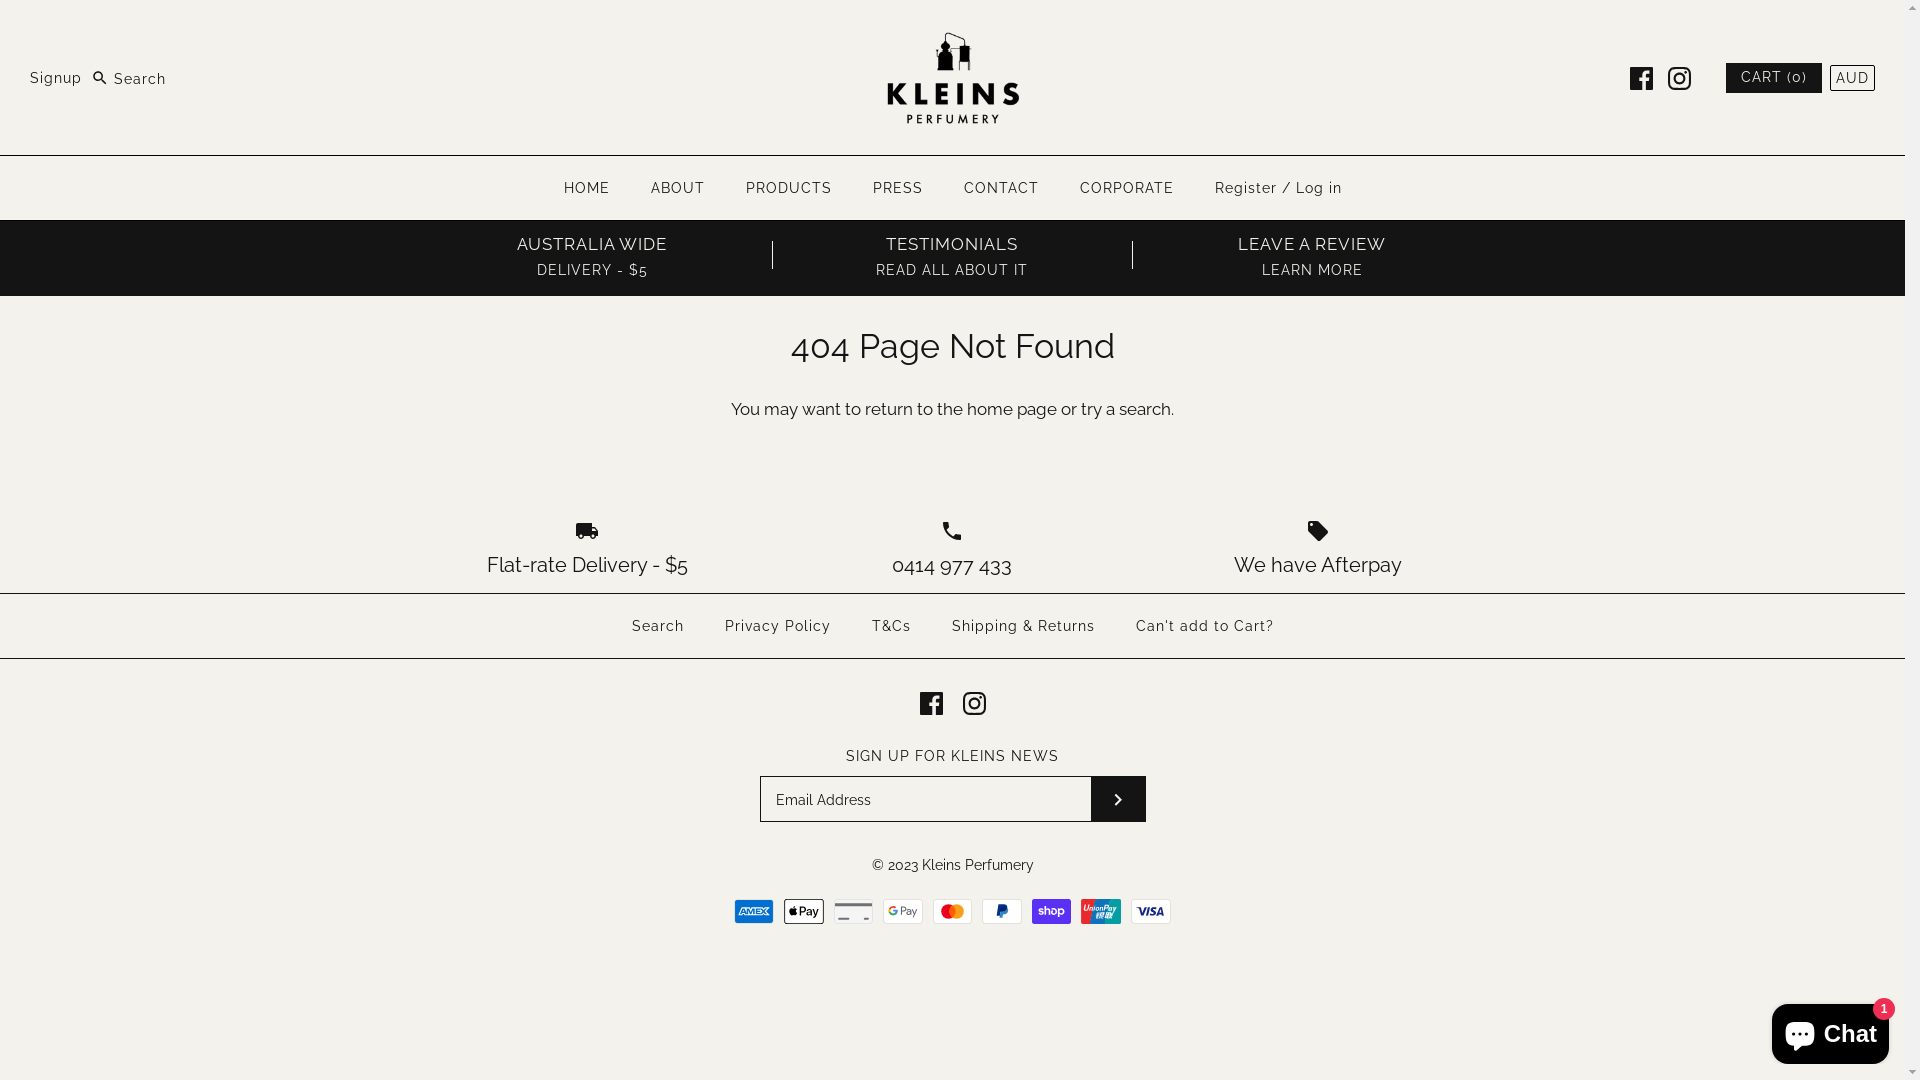 Image resolution: width=1920 pixels, height=1080 pixels. What do you see at coordinates (1205, 626) in the screenshot?
I see `Can't add to Cart?` at bounding box center [1205, 626].